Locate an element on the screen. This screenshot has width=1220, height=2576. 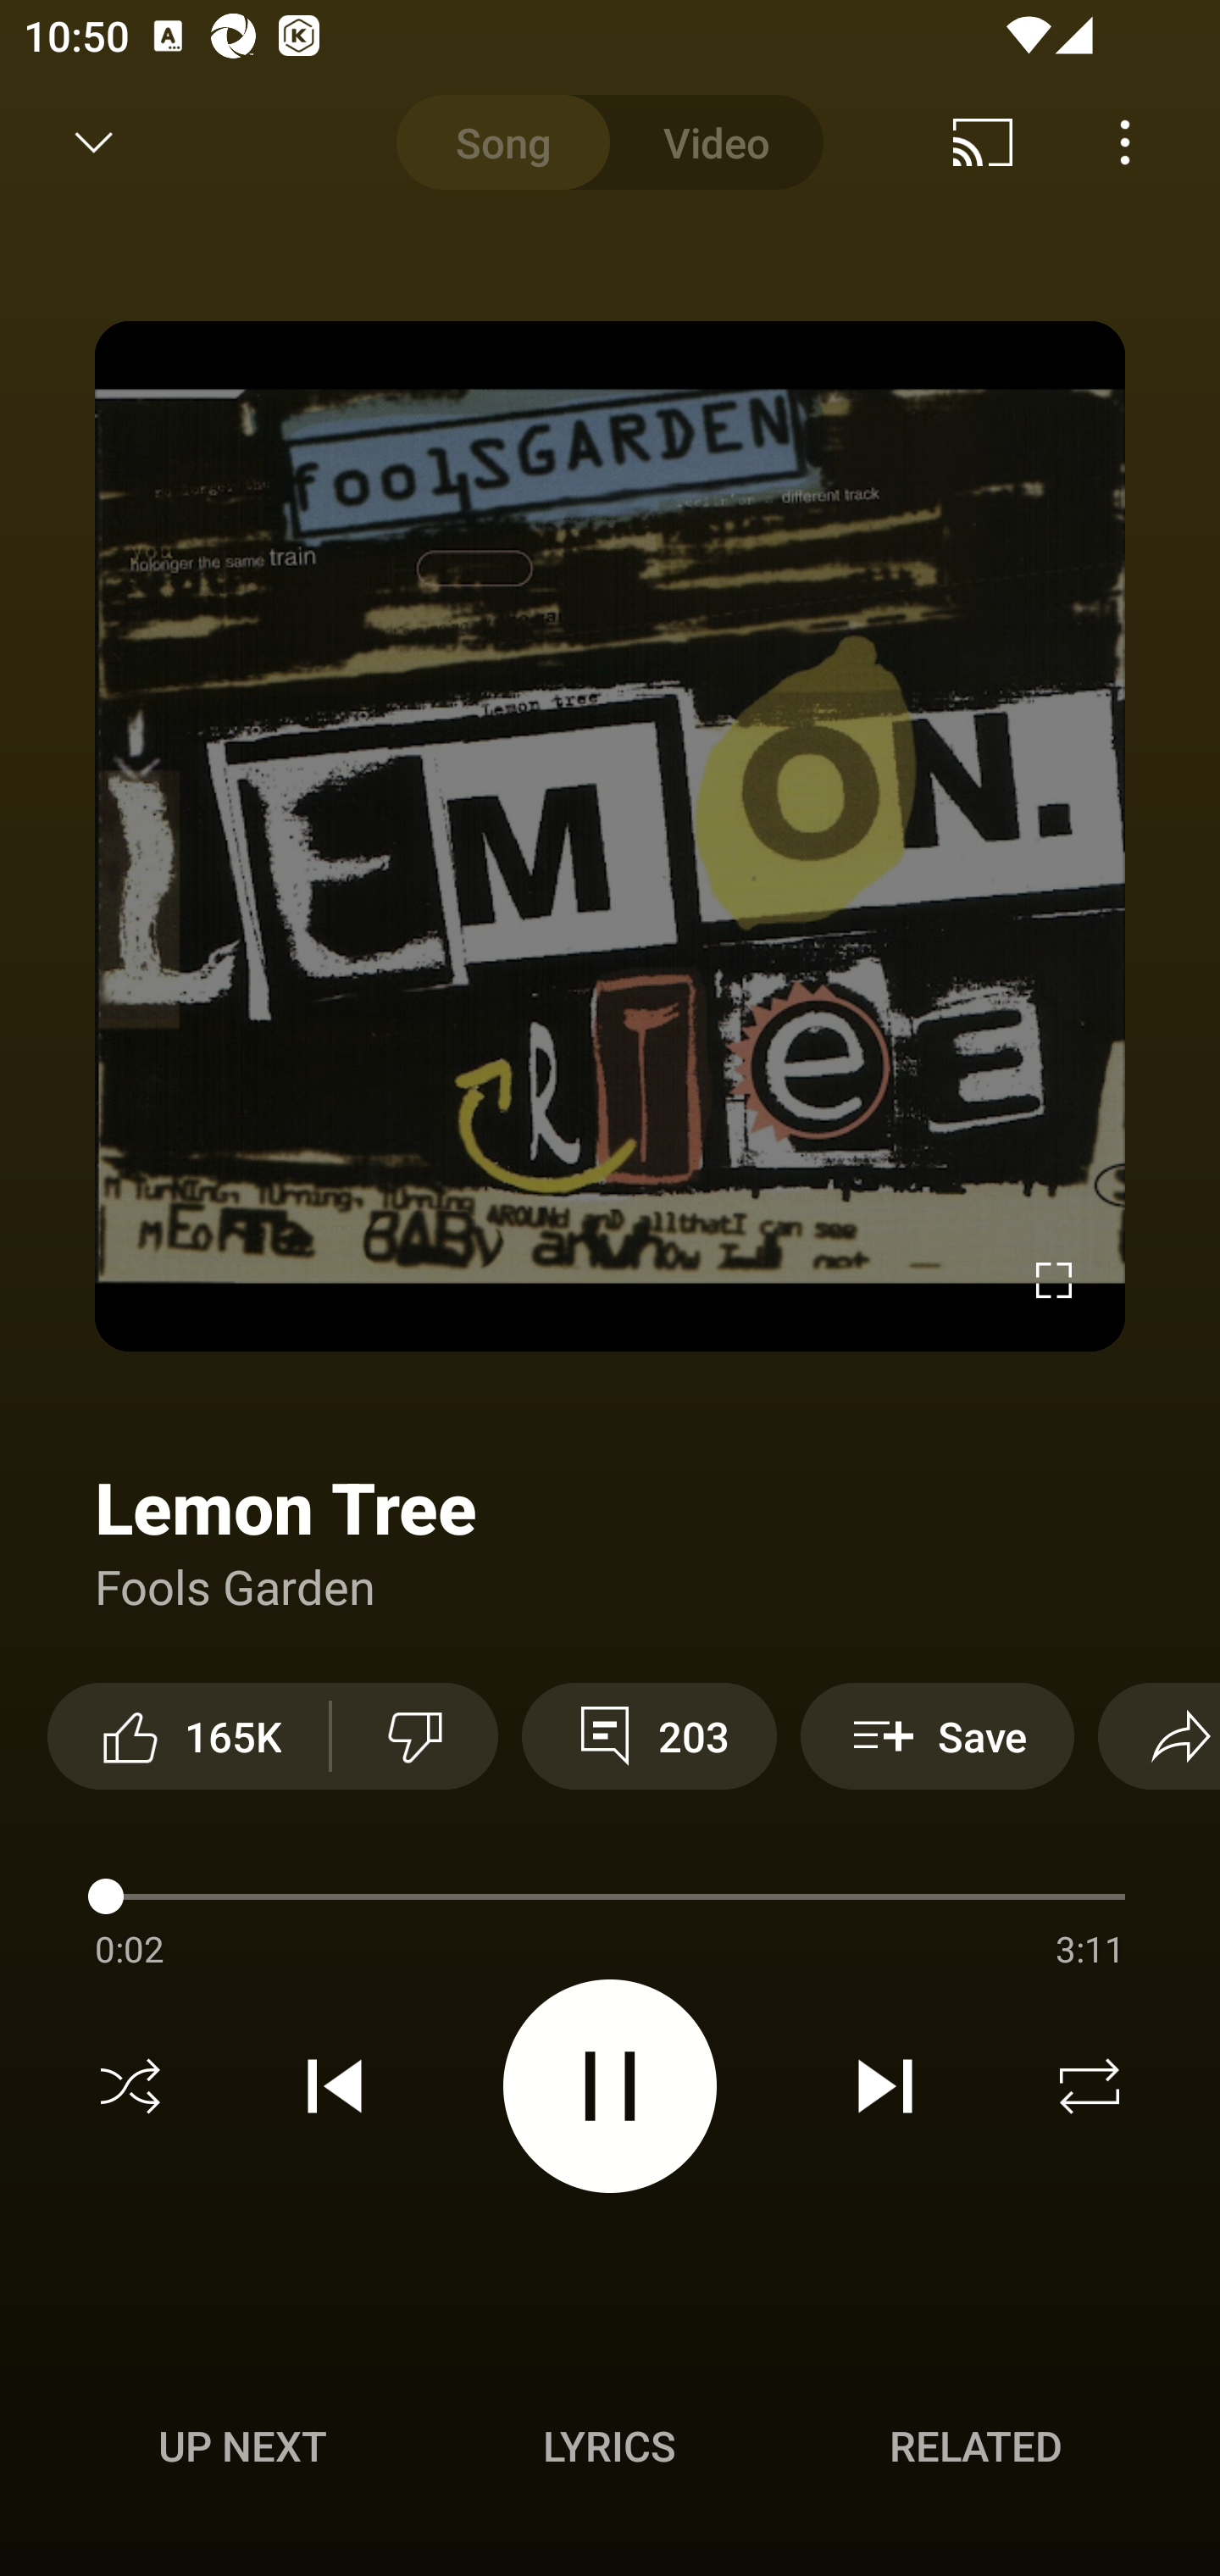
Previous track is located at coordinates (335, 2086).